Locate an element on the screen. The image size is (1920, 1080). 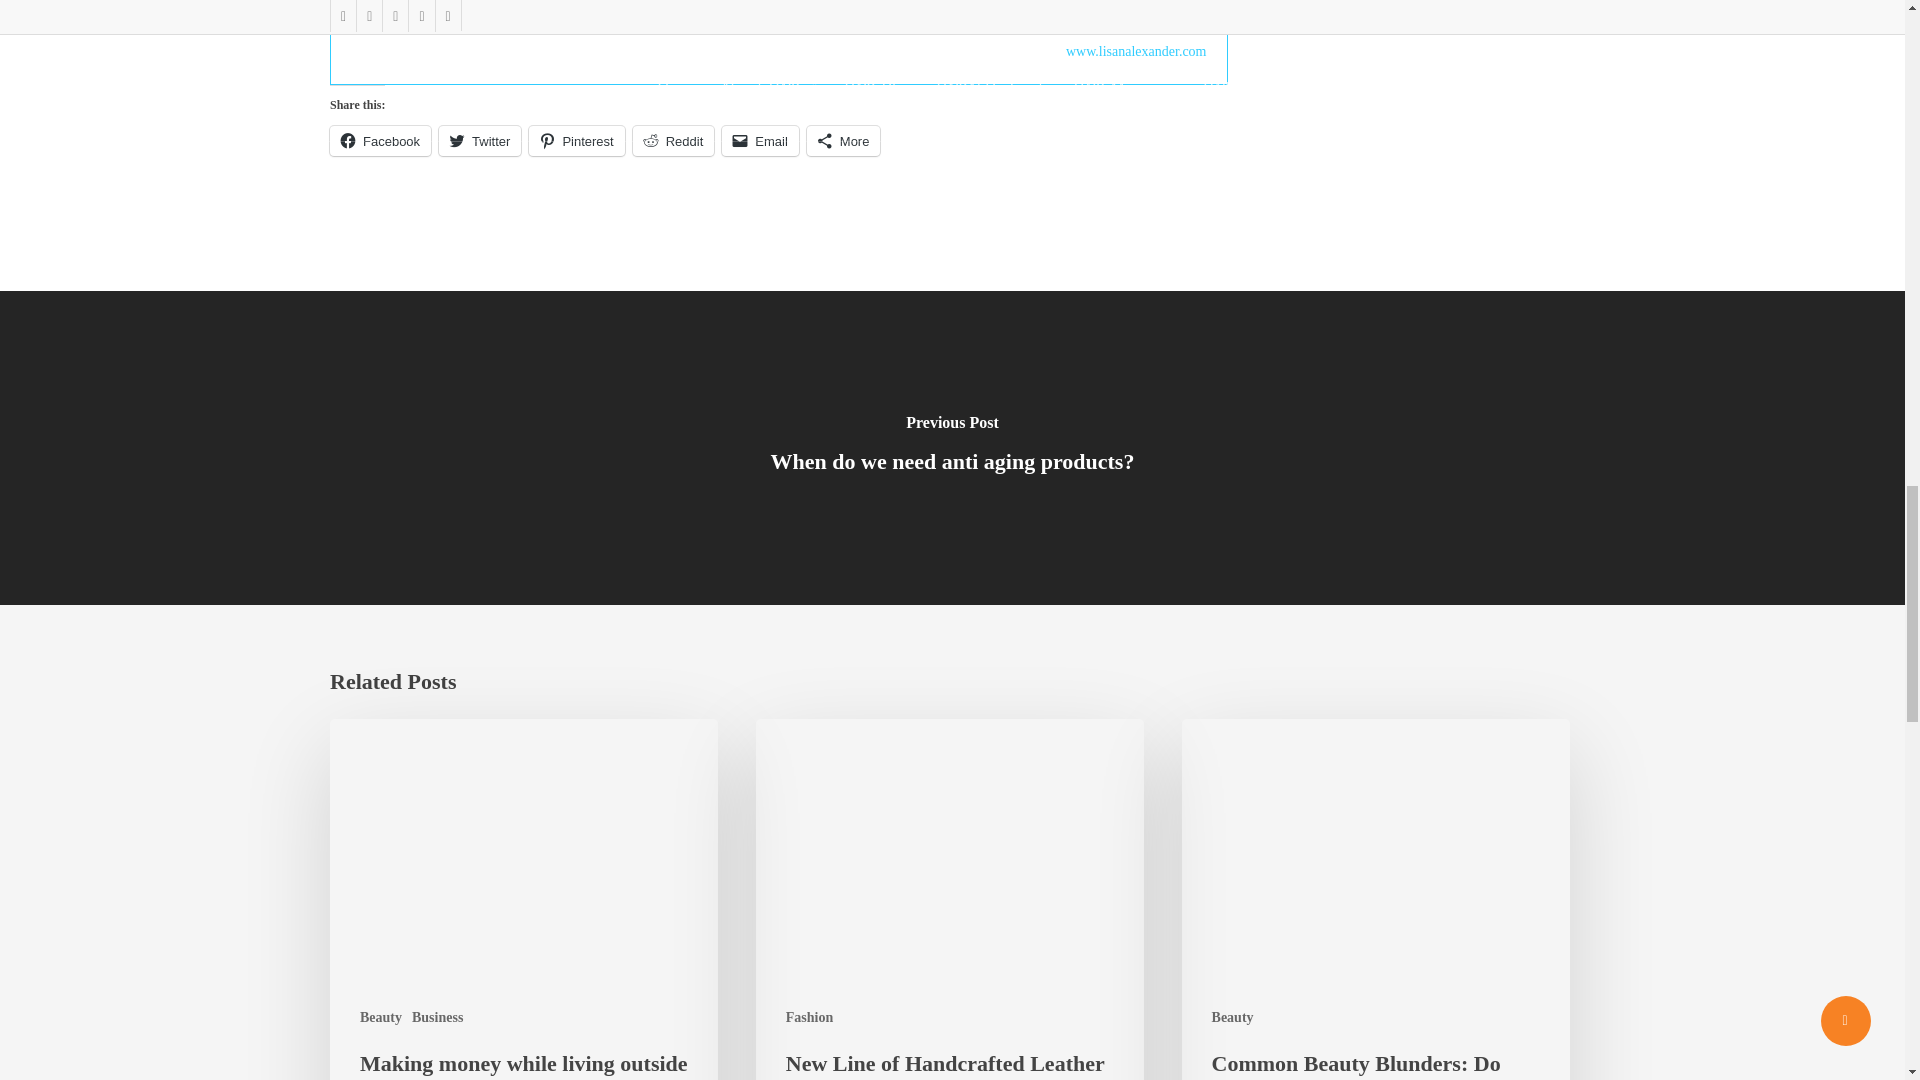
www.lisanalexander.com is located at coordinates (1136, 52).